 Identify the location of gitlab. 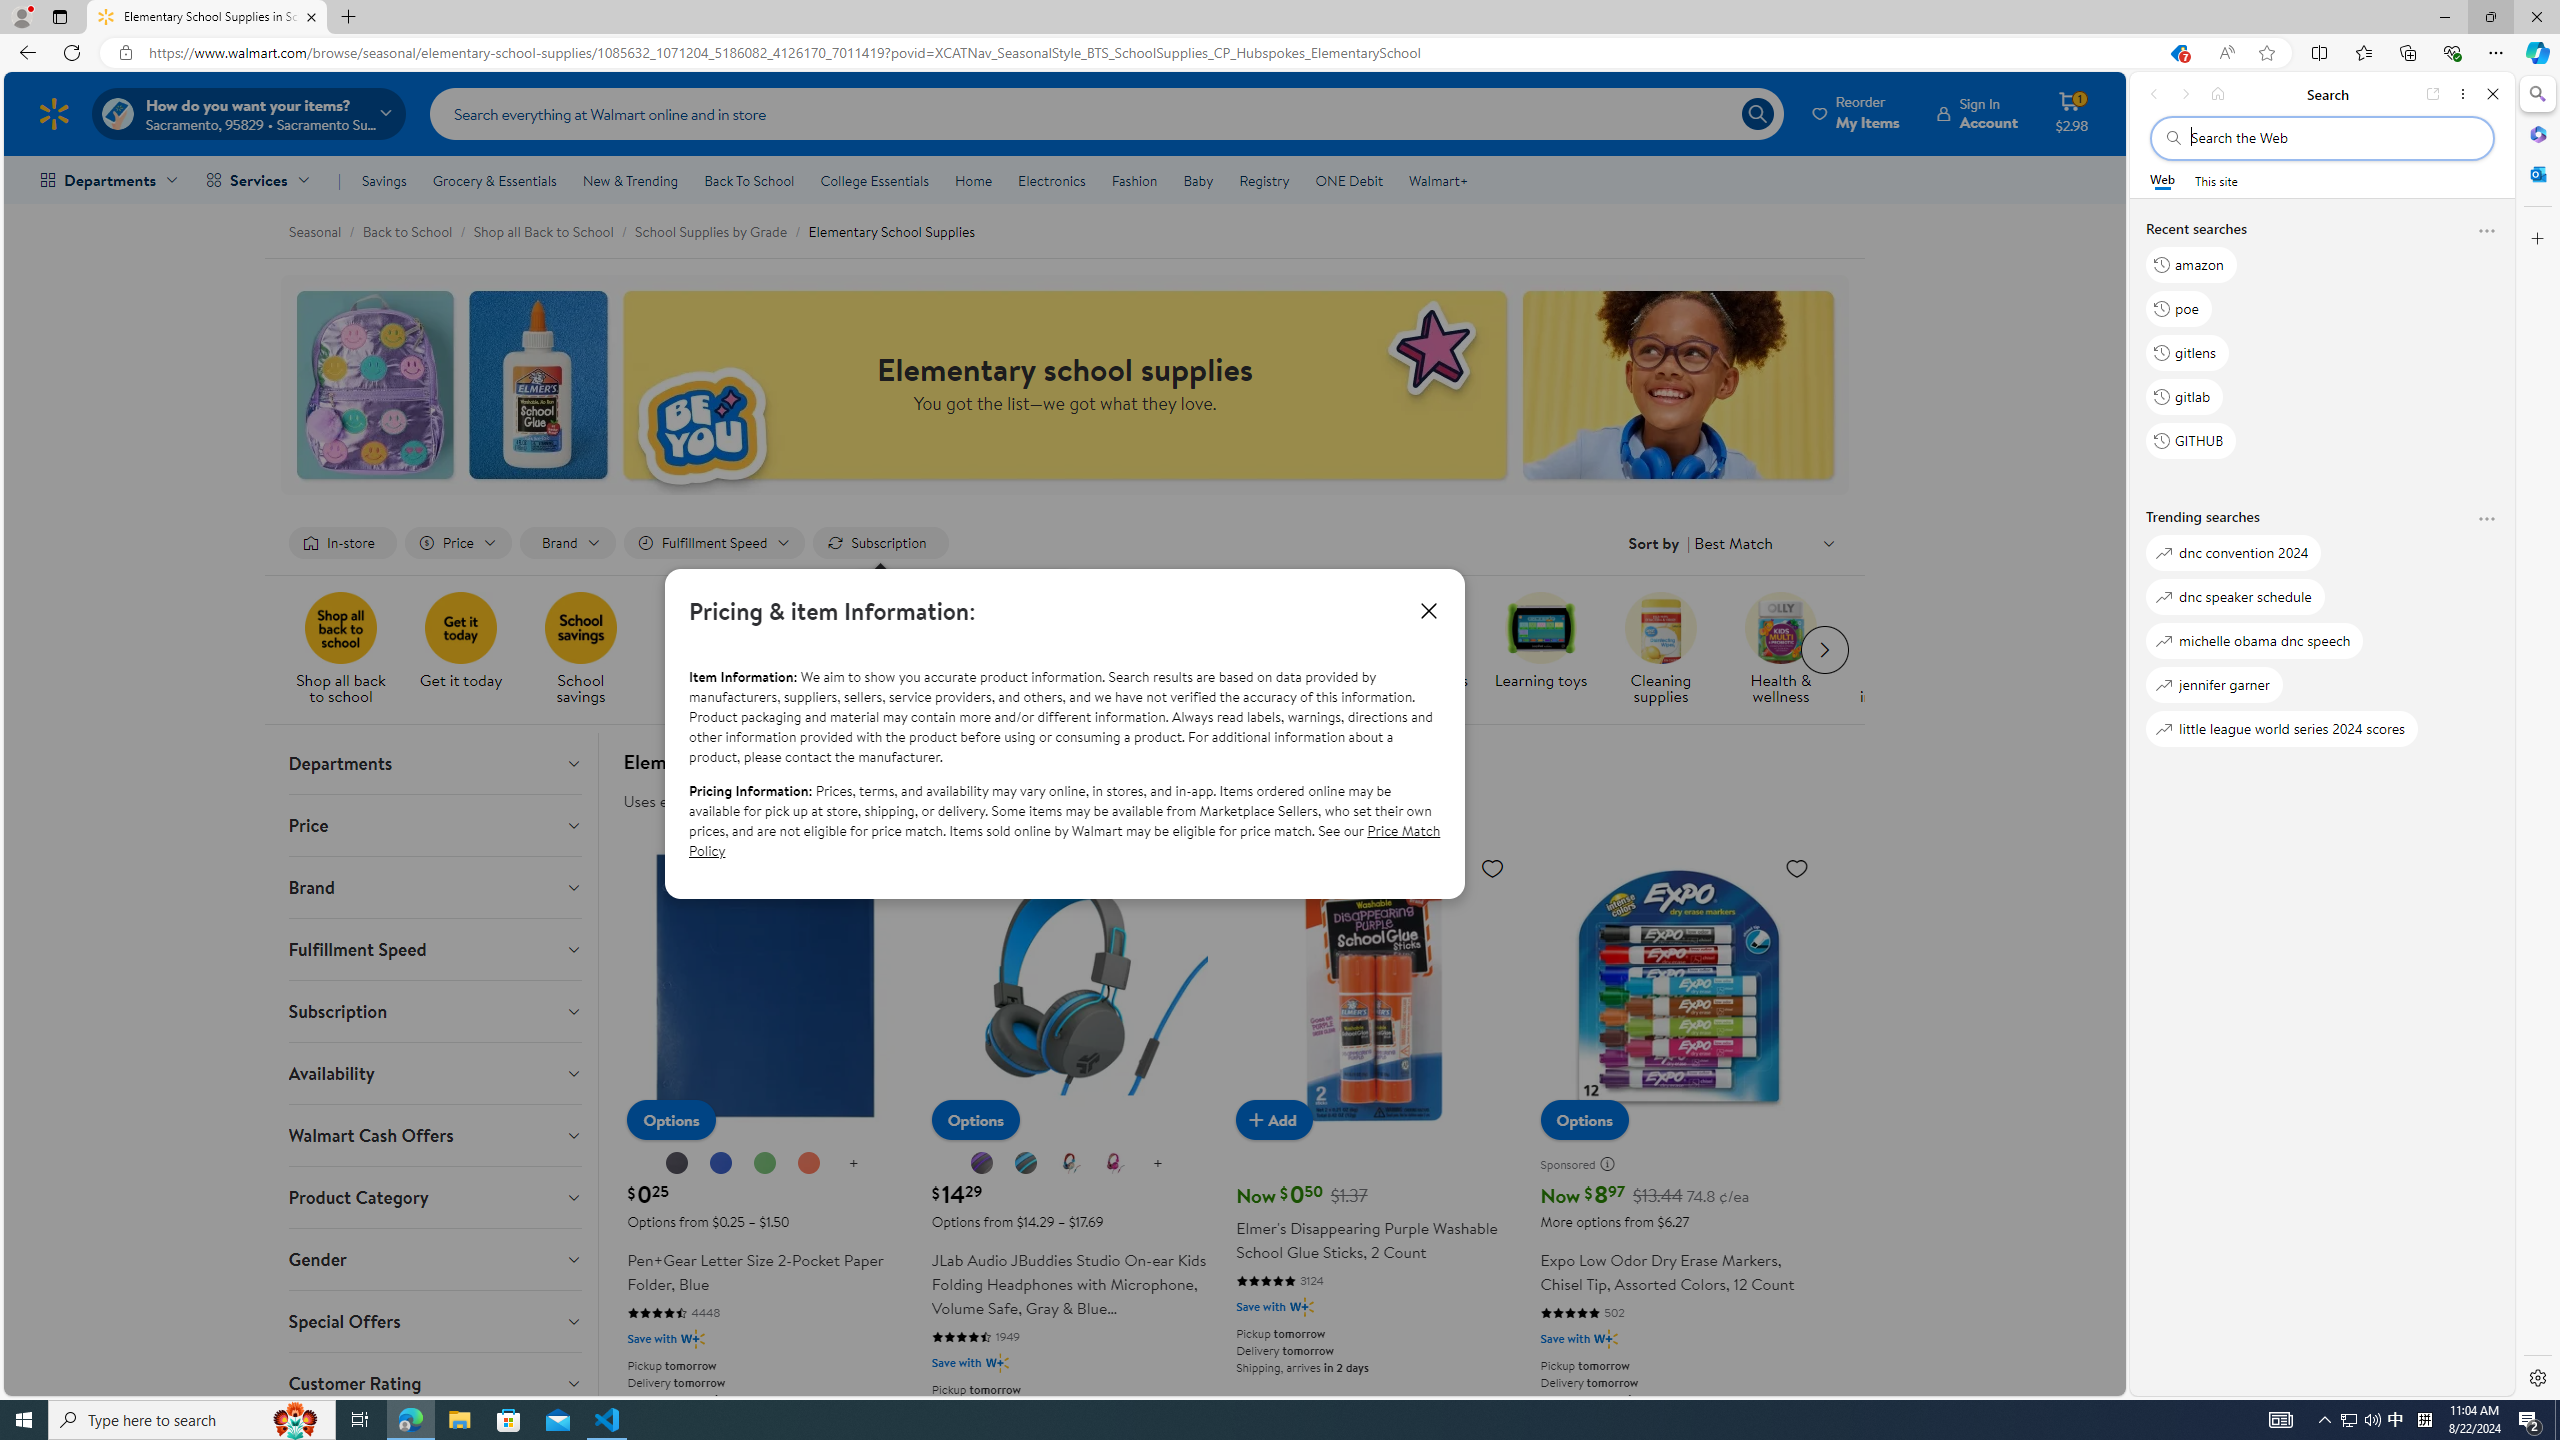
(2184, 396).